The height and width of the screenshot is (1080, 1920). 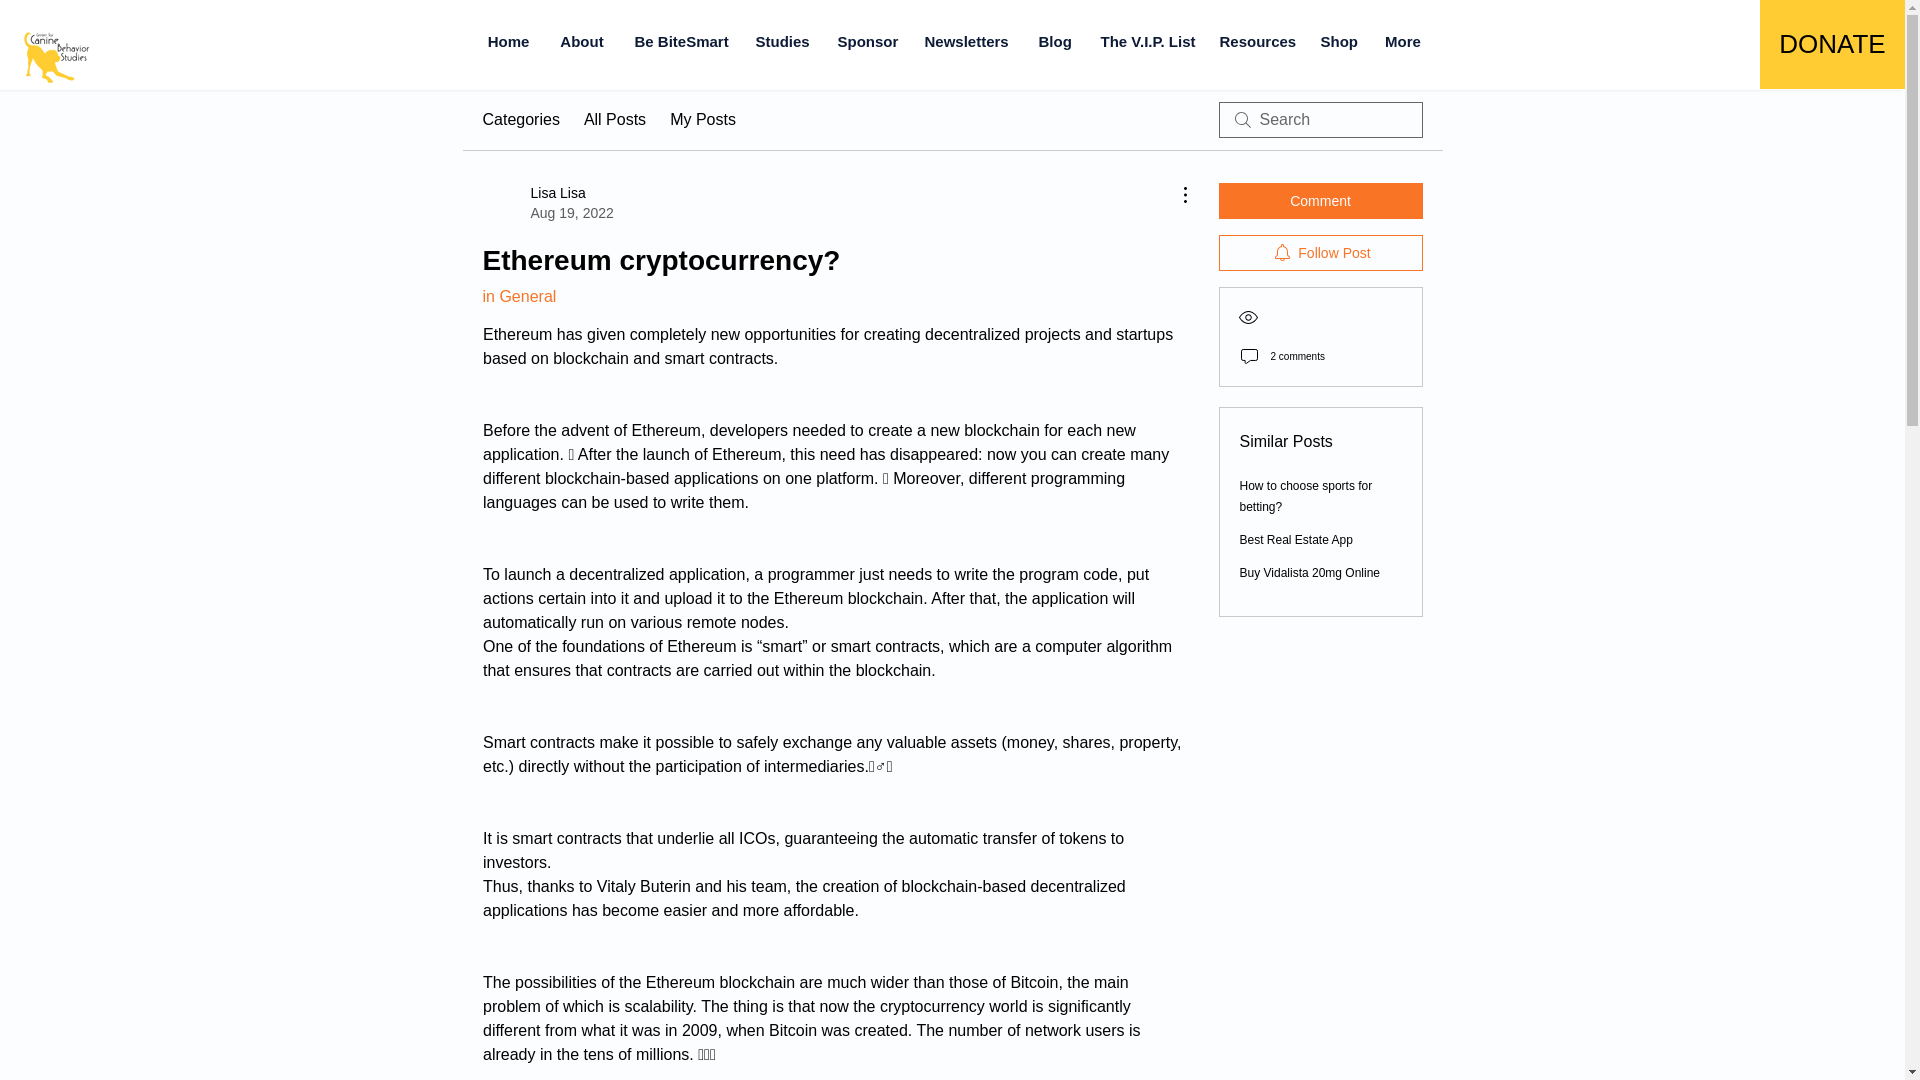 I want to click on in General, so click(x=518, y=296).